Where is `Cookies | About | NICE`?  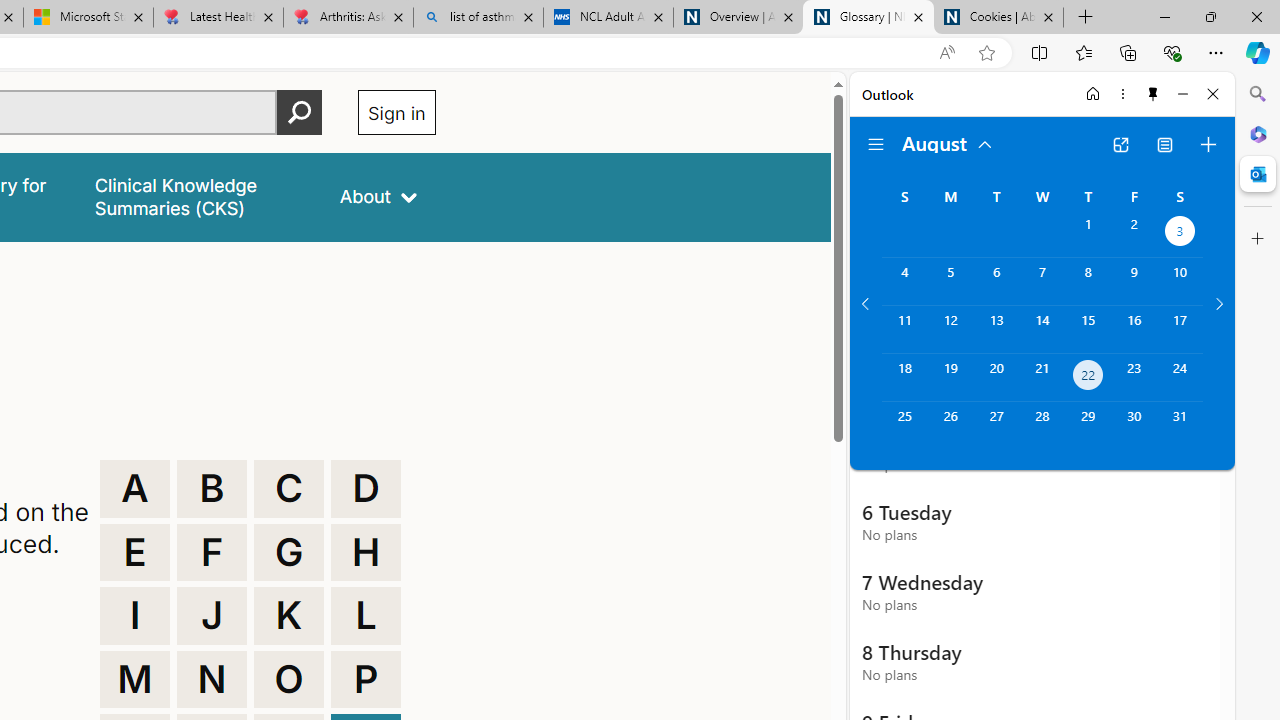
Cookies | About | NICE is located at coordinates (998, 18).